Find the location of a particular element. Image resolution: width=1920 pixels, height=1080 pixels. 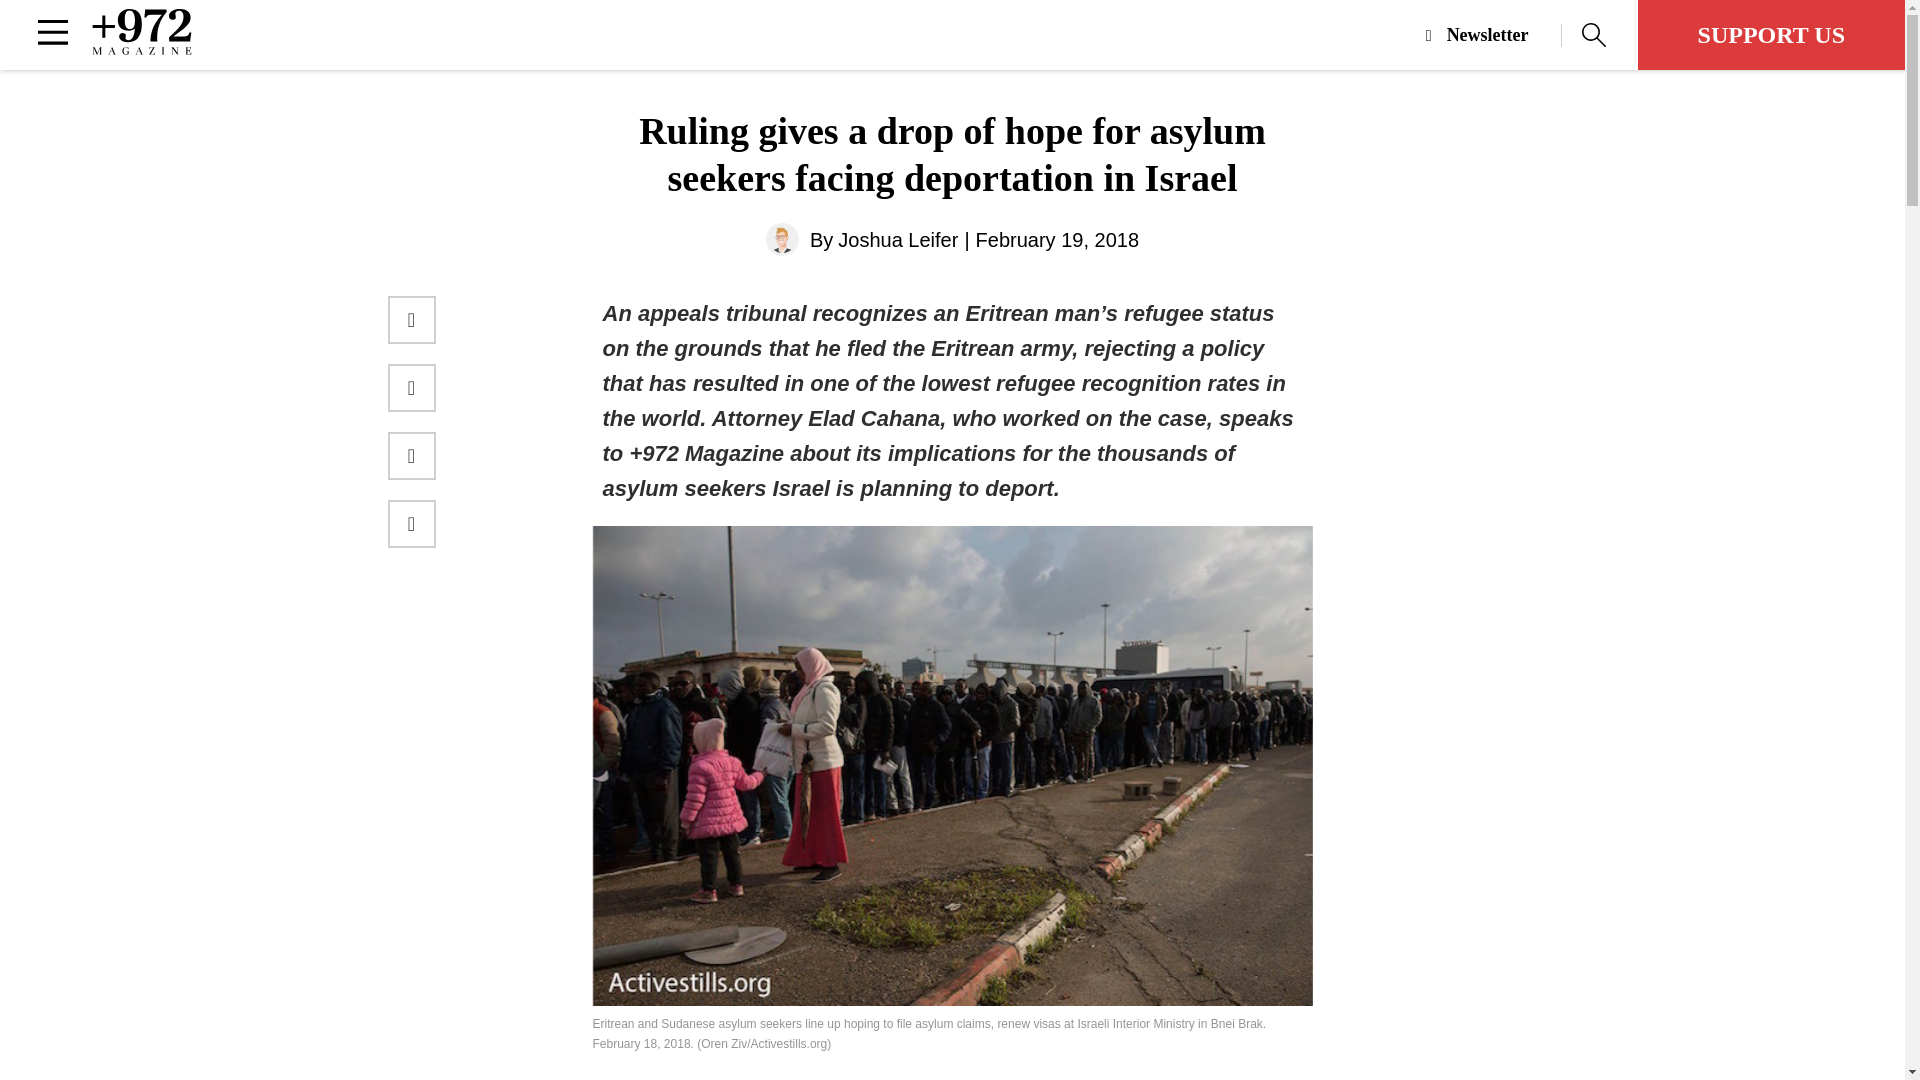

Joshua Leifer is located at coordinates (782, 238).